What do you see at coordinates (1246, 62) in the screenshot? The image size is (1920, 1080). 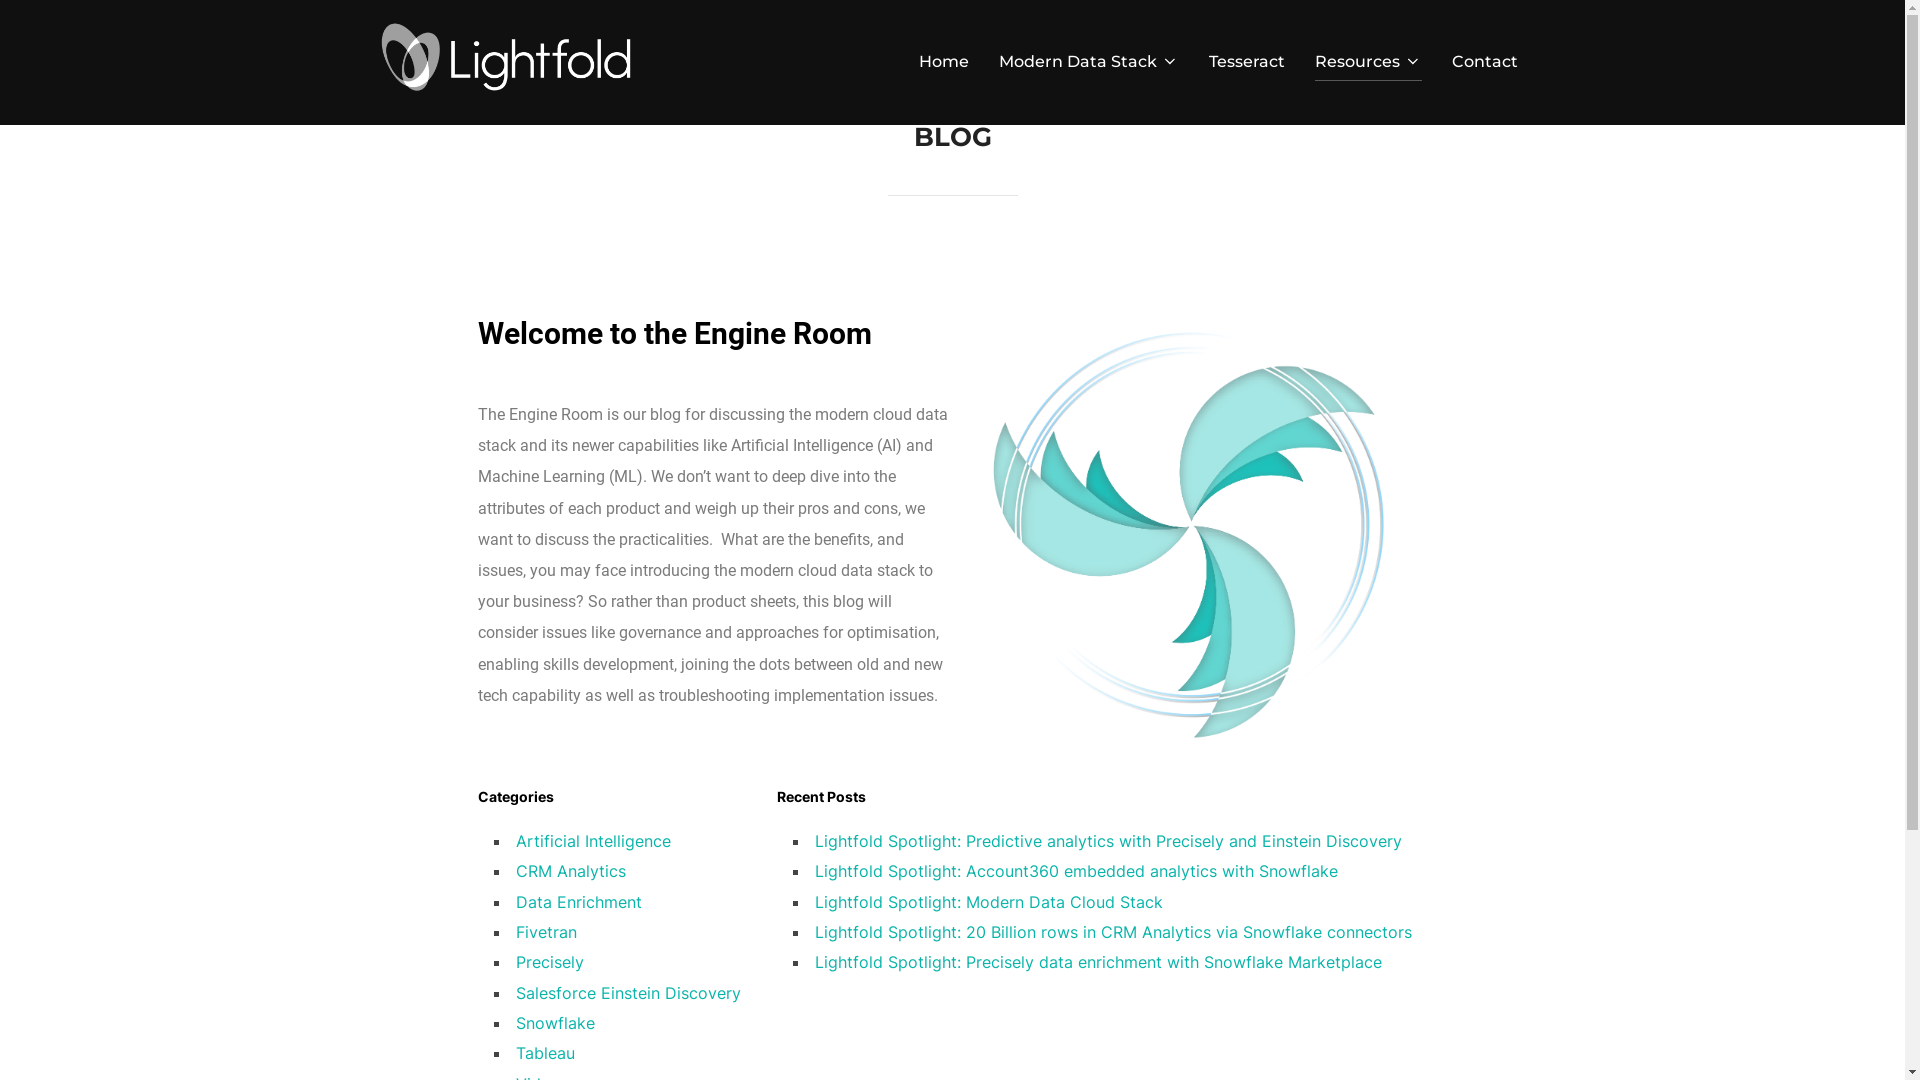 I see `Tesseract` at bounding box center [1246, 62].